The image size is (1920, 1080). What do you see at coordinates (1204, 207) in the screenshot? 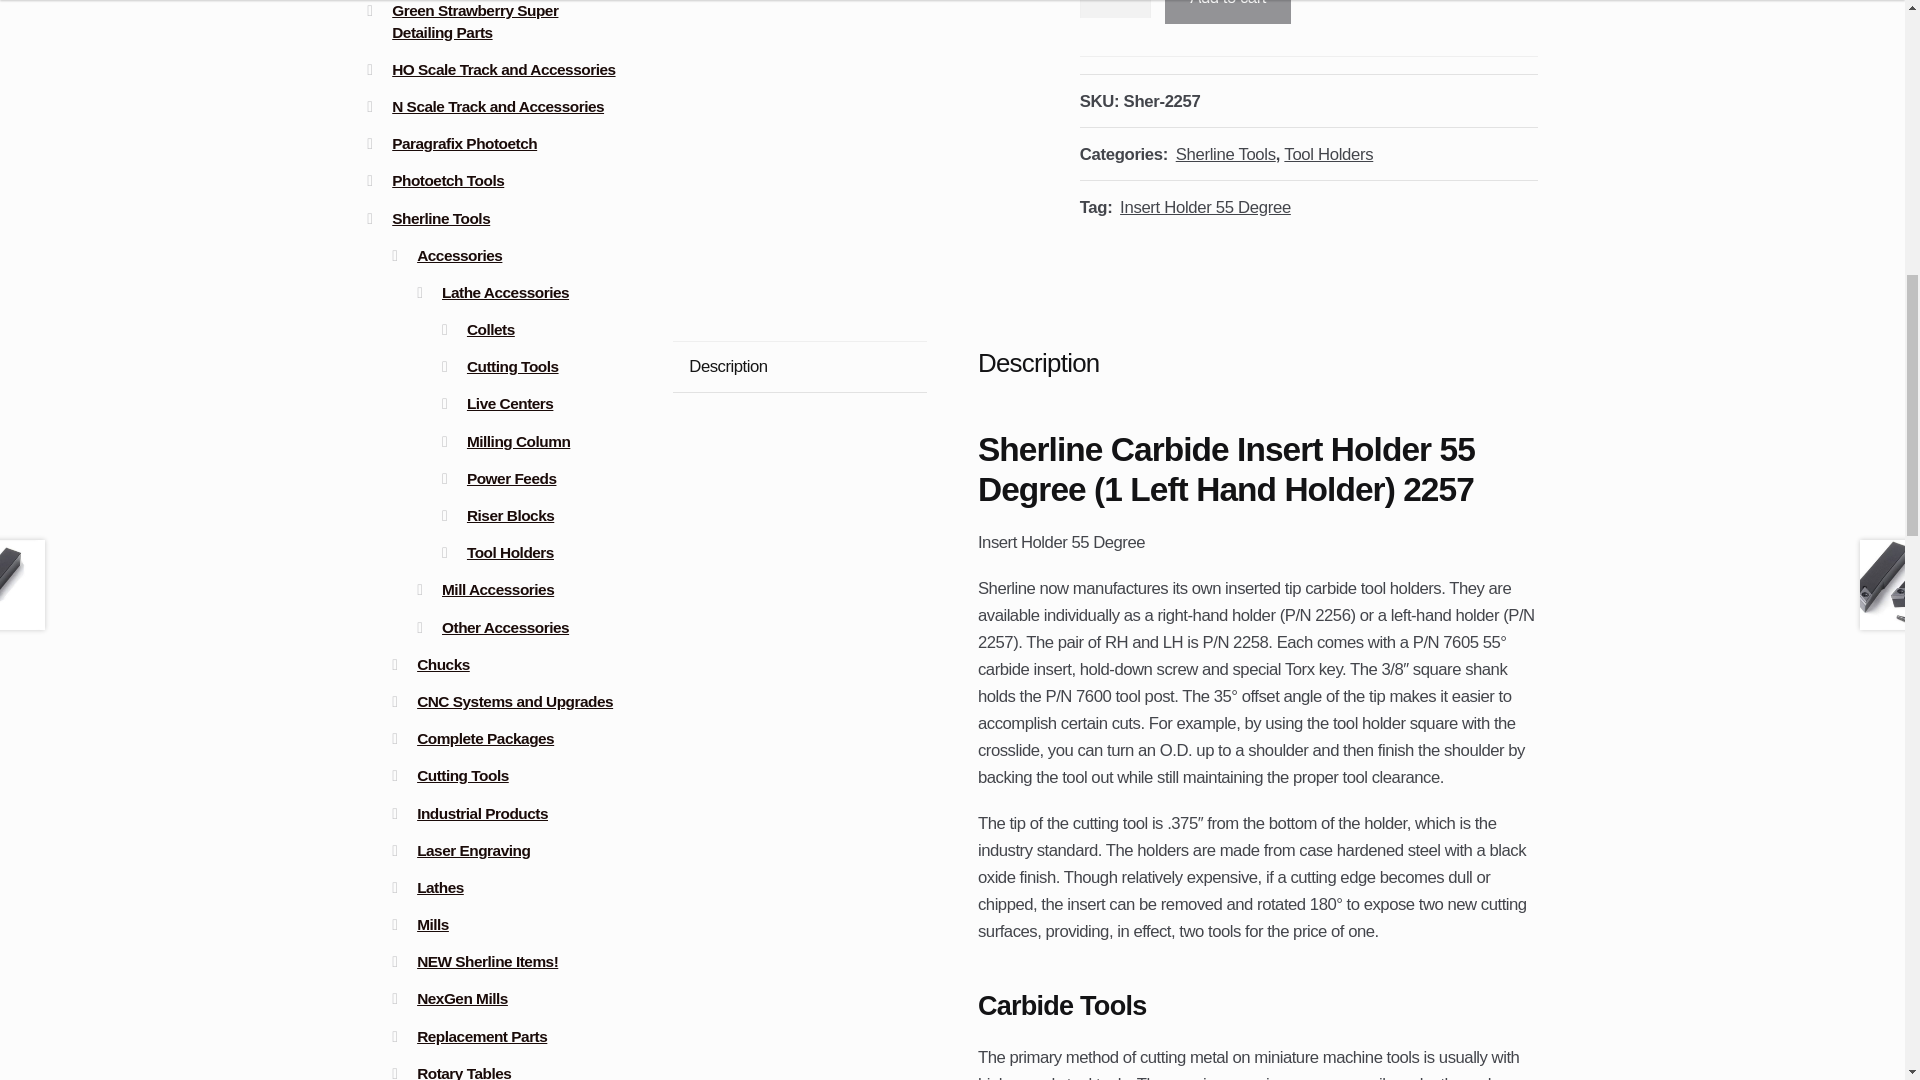
I see `Insert Holder 55 Degree` at bounding box center [1204, 207].